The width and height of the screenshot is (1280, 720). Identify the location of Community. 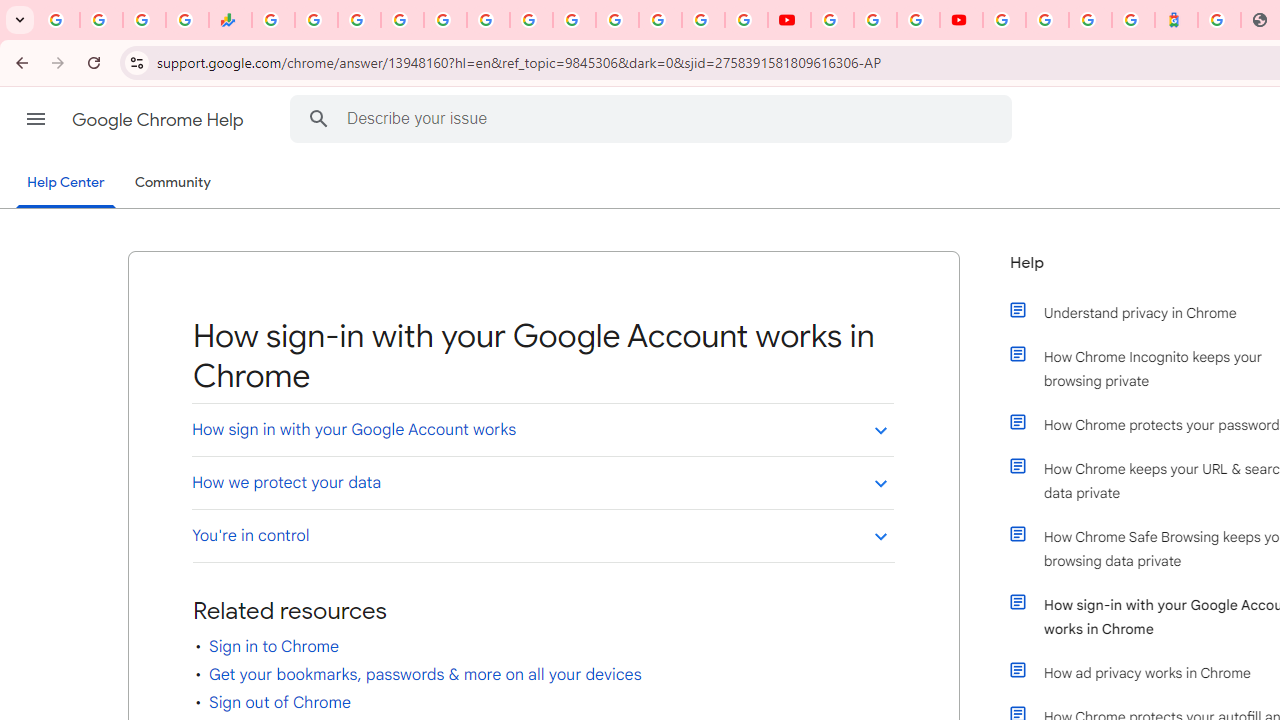
(172, 183).